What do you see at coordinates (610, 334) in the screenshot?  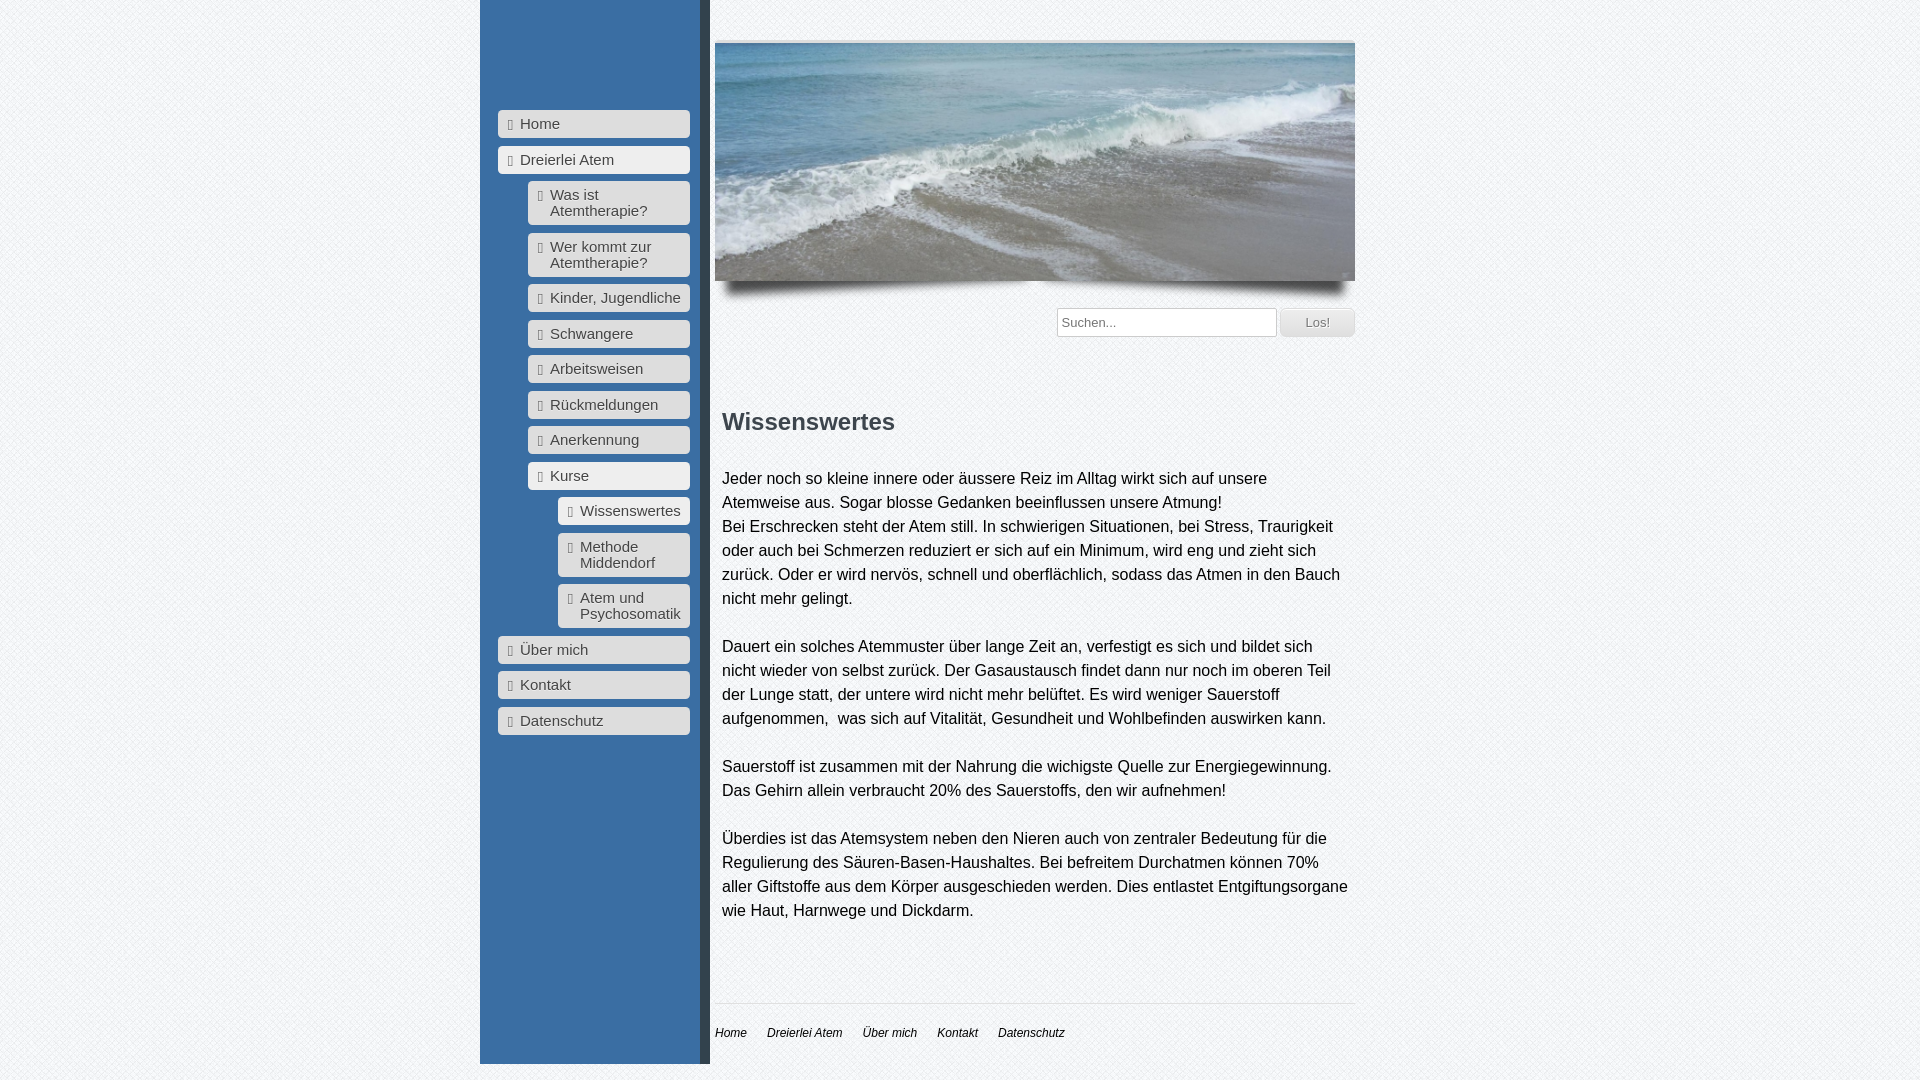 I see `Schwangere` at bounding box center [610, 334].